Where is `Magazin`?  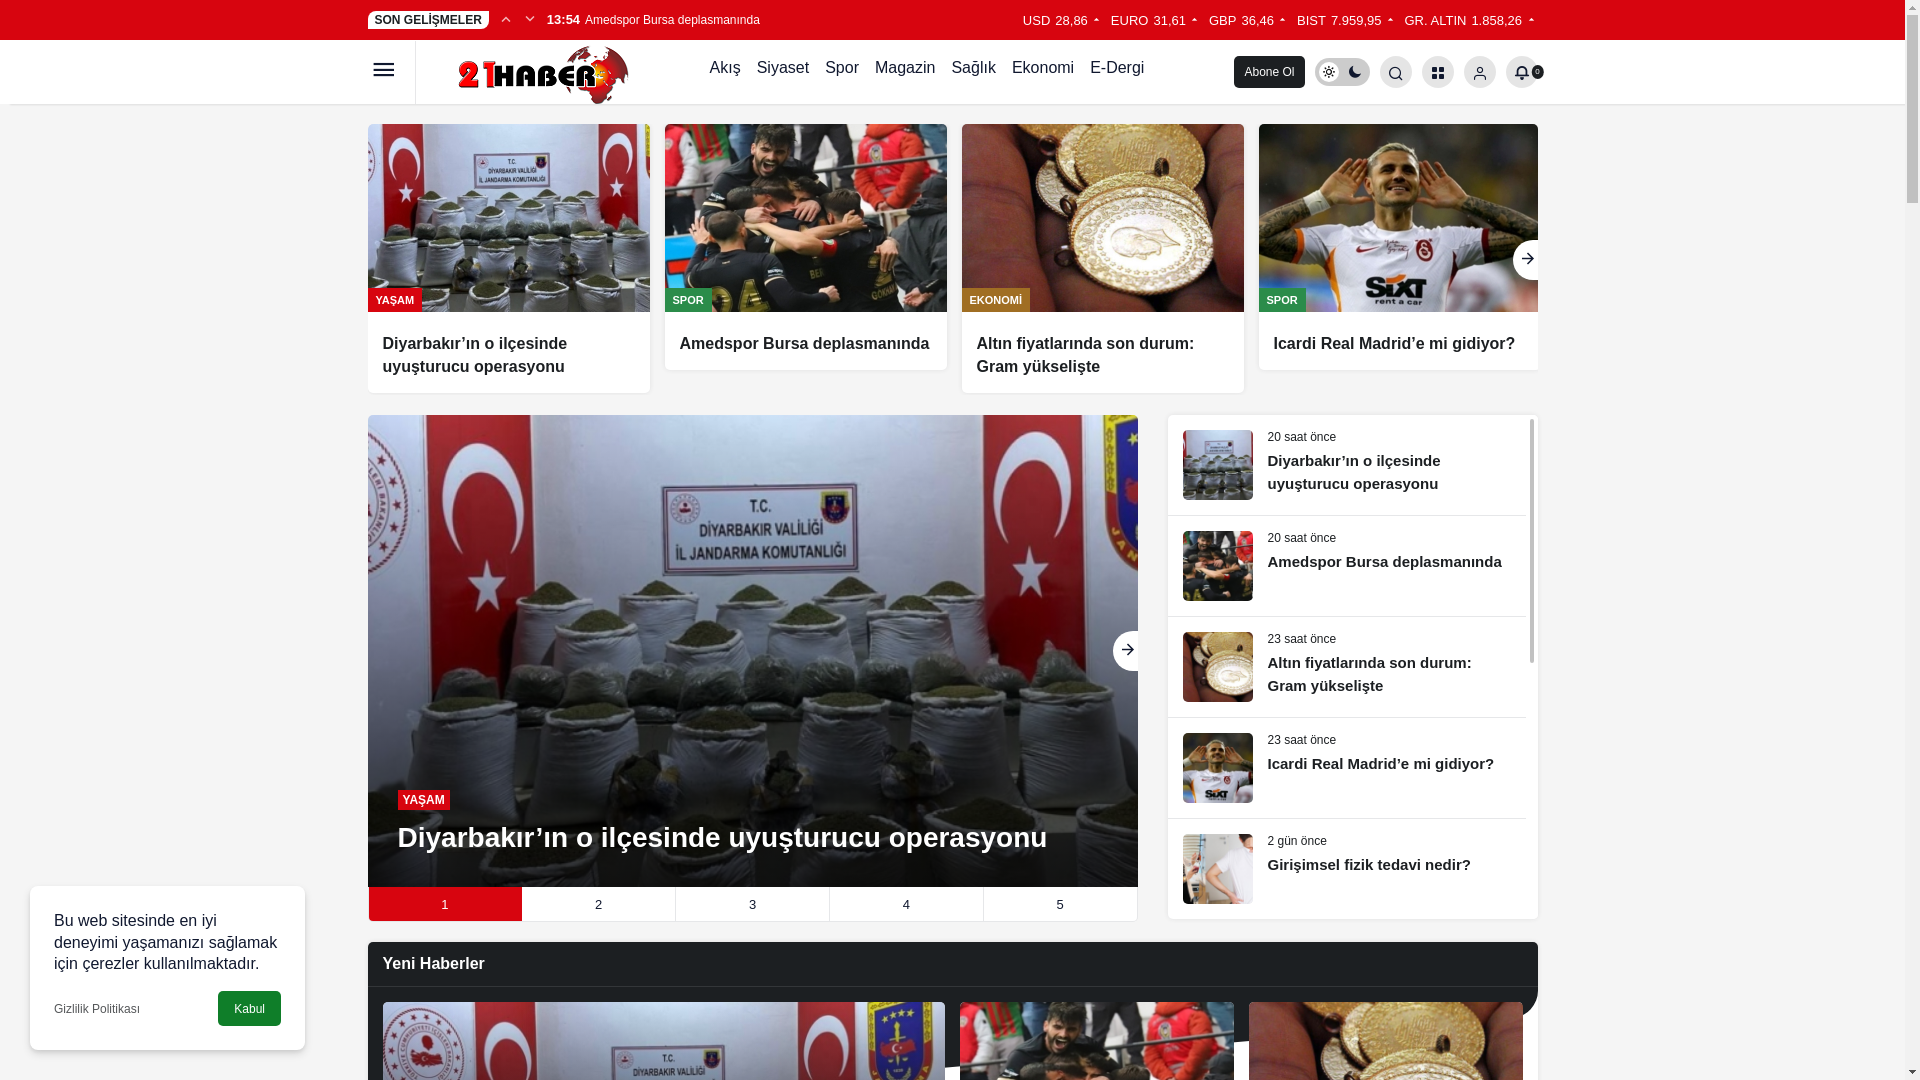 Magazin is located at coordinates (905, 72).